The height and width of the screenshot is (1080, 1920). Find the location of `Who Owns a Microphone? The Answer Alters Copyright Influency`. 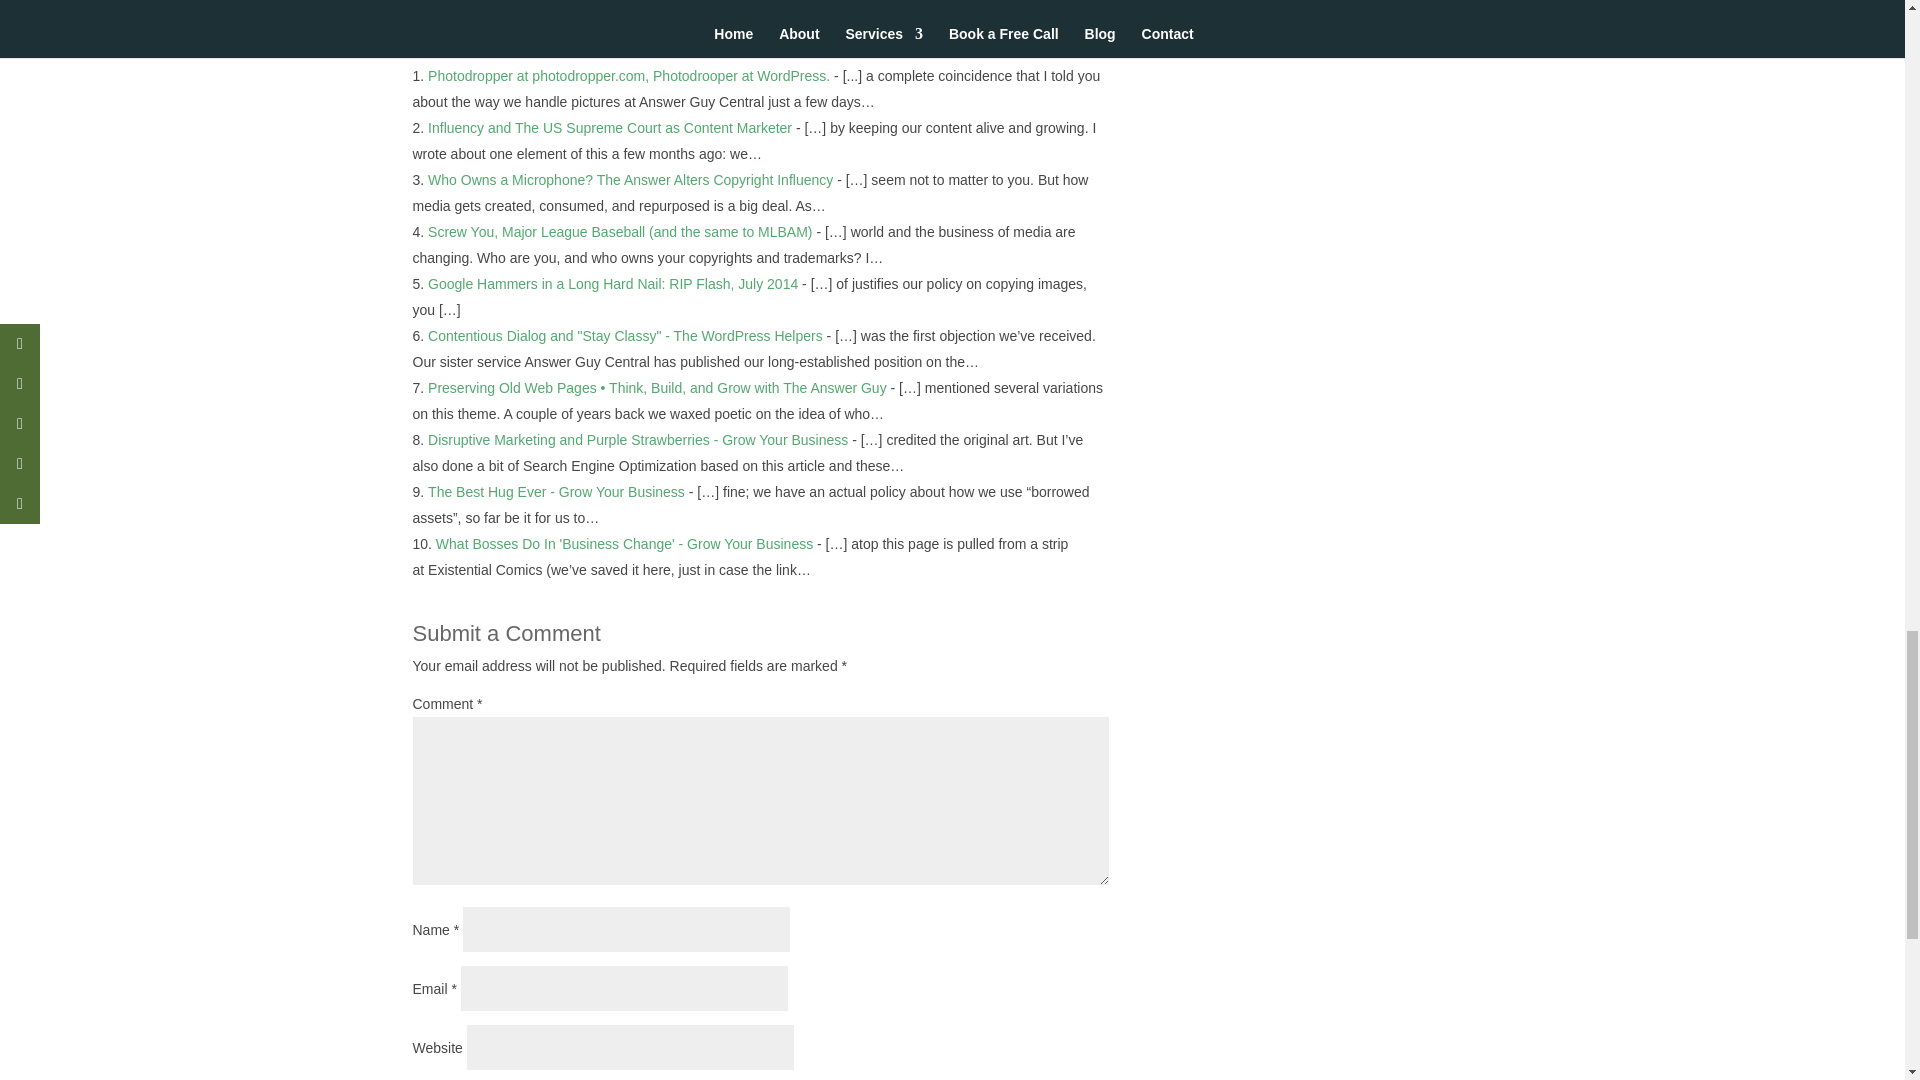

Who Owns a Microphone? The Answer Alters Copyright Influency is located at coordinates (630, 179).